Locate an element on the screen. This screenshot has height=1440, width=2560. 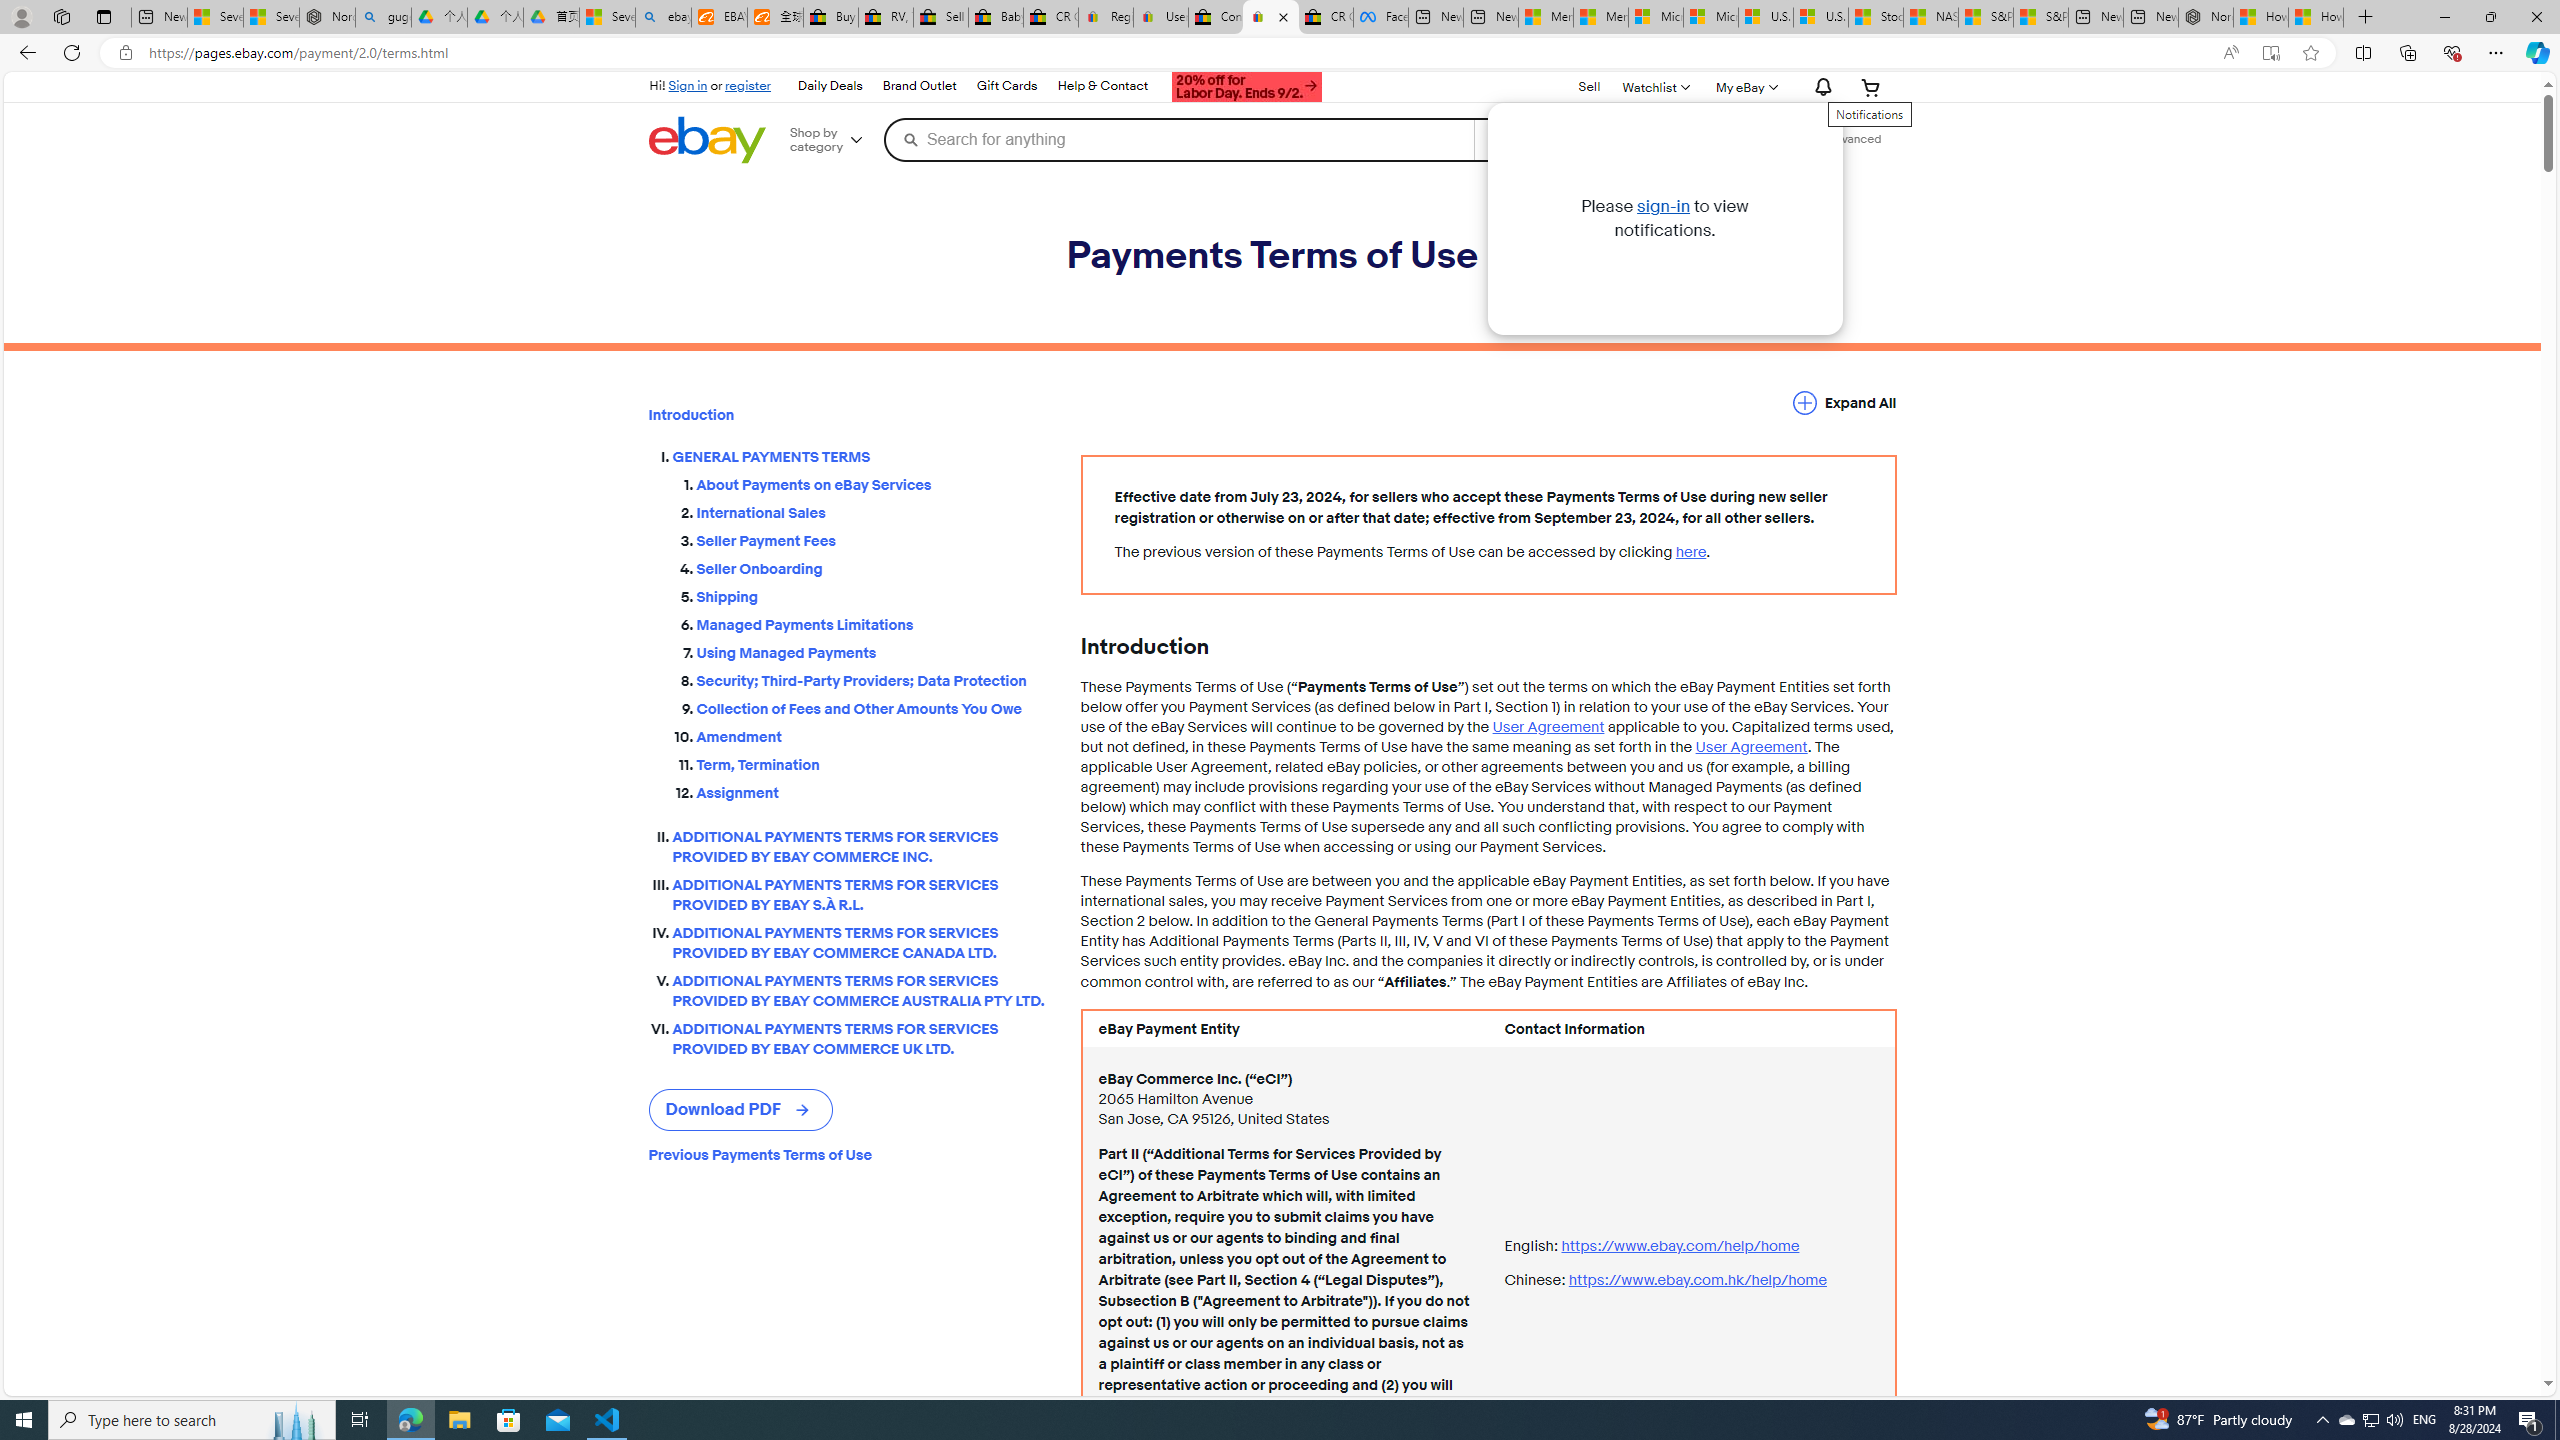
Help & Contact is located at coordinates (1102, 86).